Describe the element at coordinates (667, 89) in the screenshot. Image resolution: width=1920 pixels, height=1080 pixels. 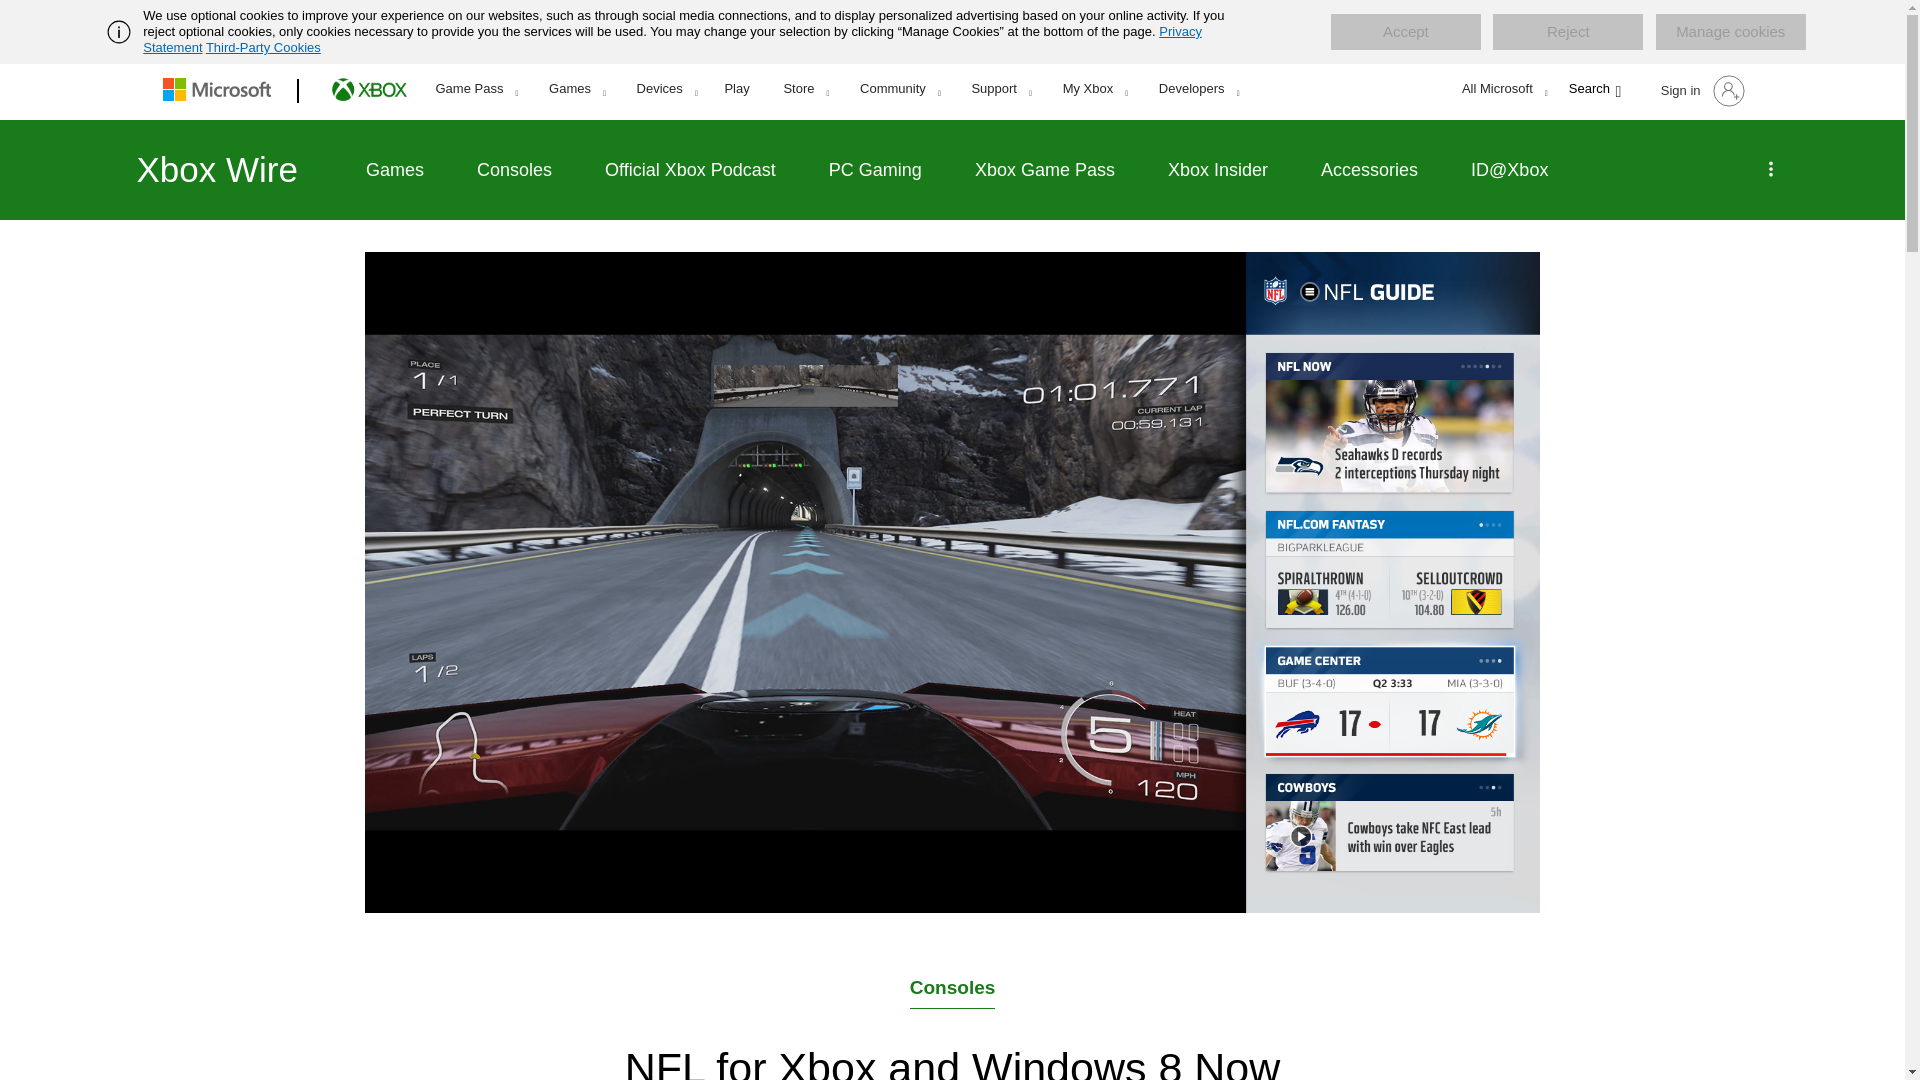
I see `Devices` at that location.